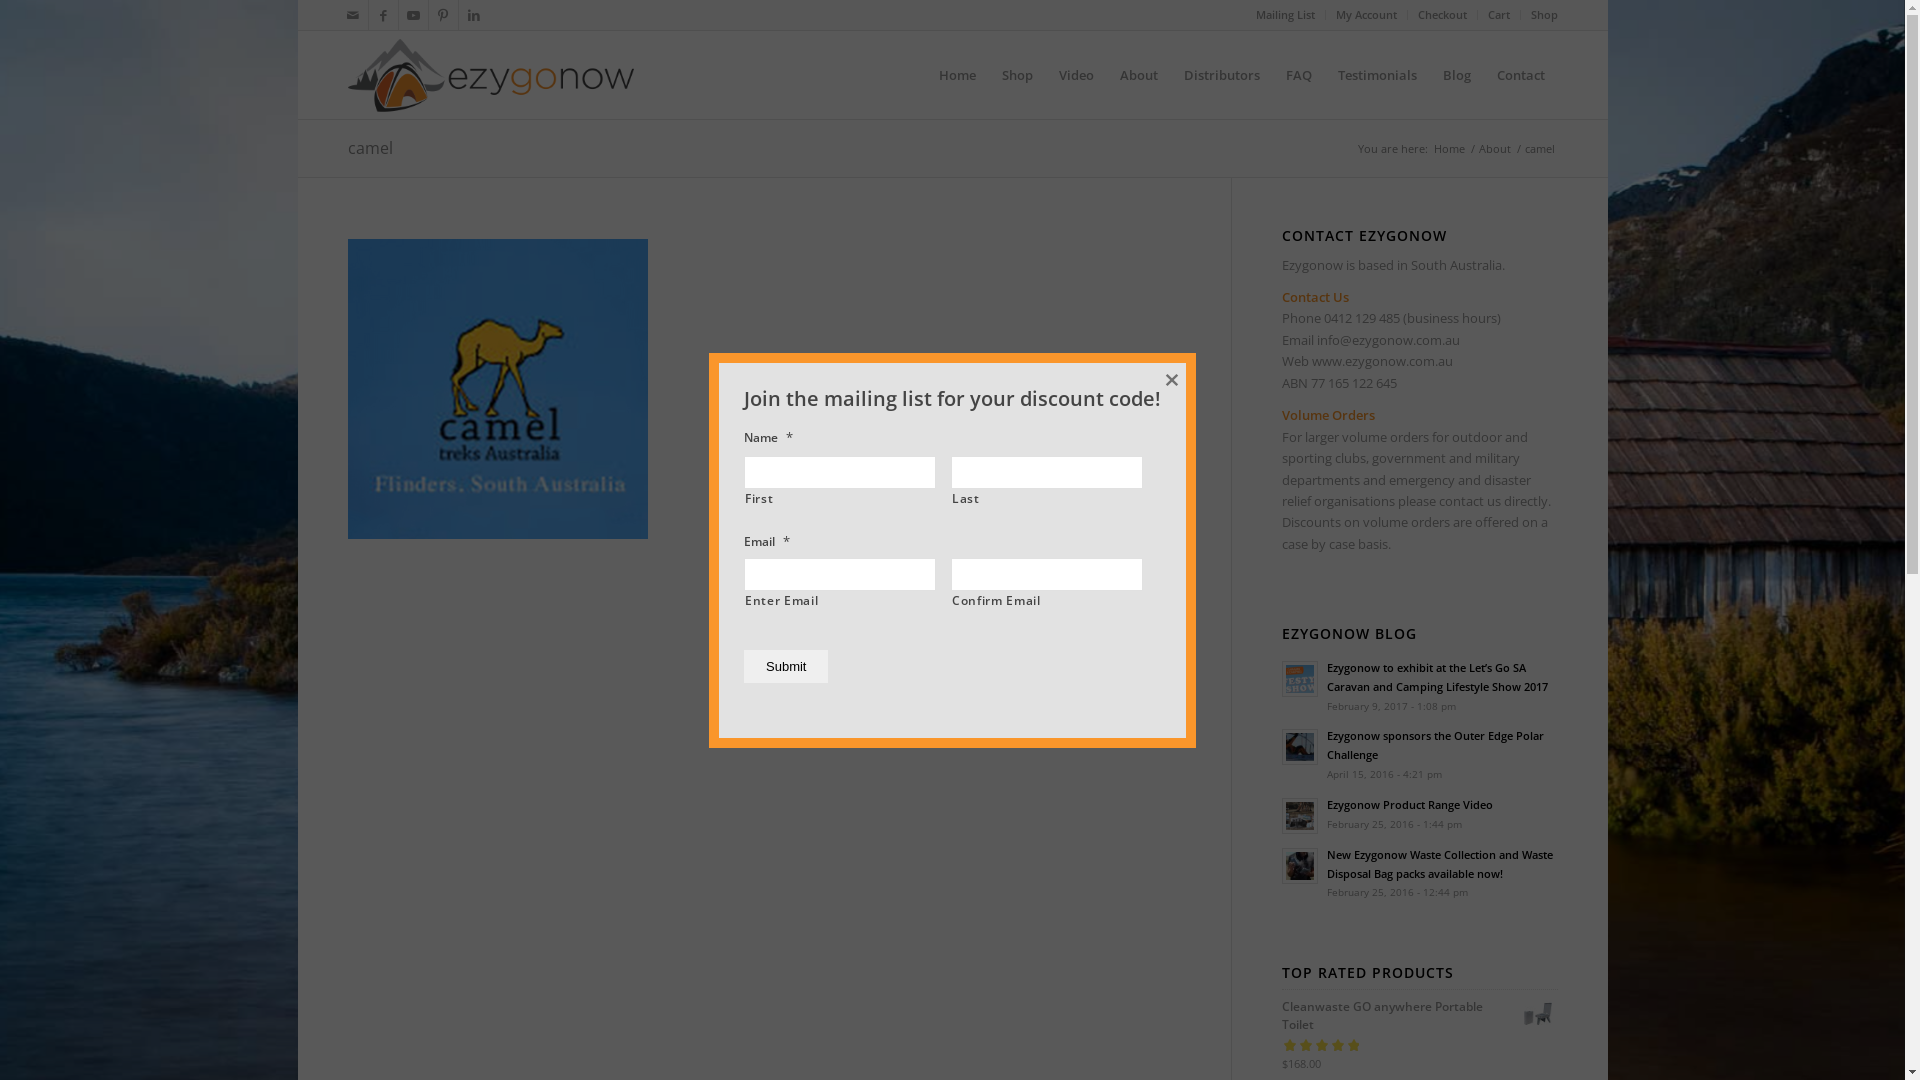 This screenshot has height=1080, width=1920. Describe the element at coordinates (786, 666) in the screenshot. I see `Submit` at that location.